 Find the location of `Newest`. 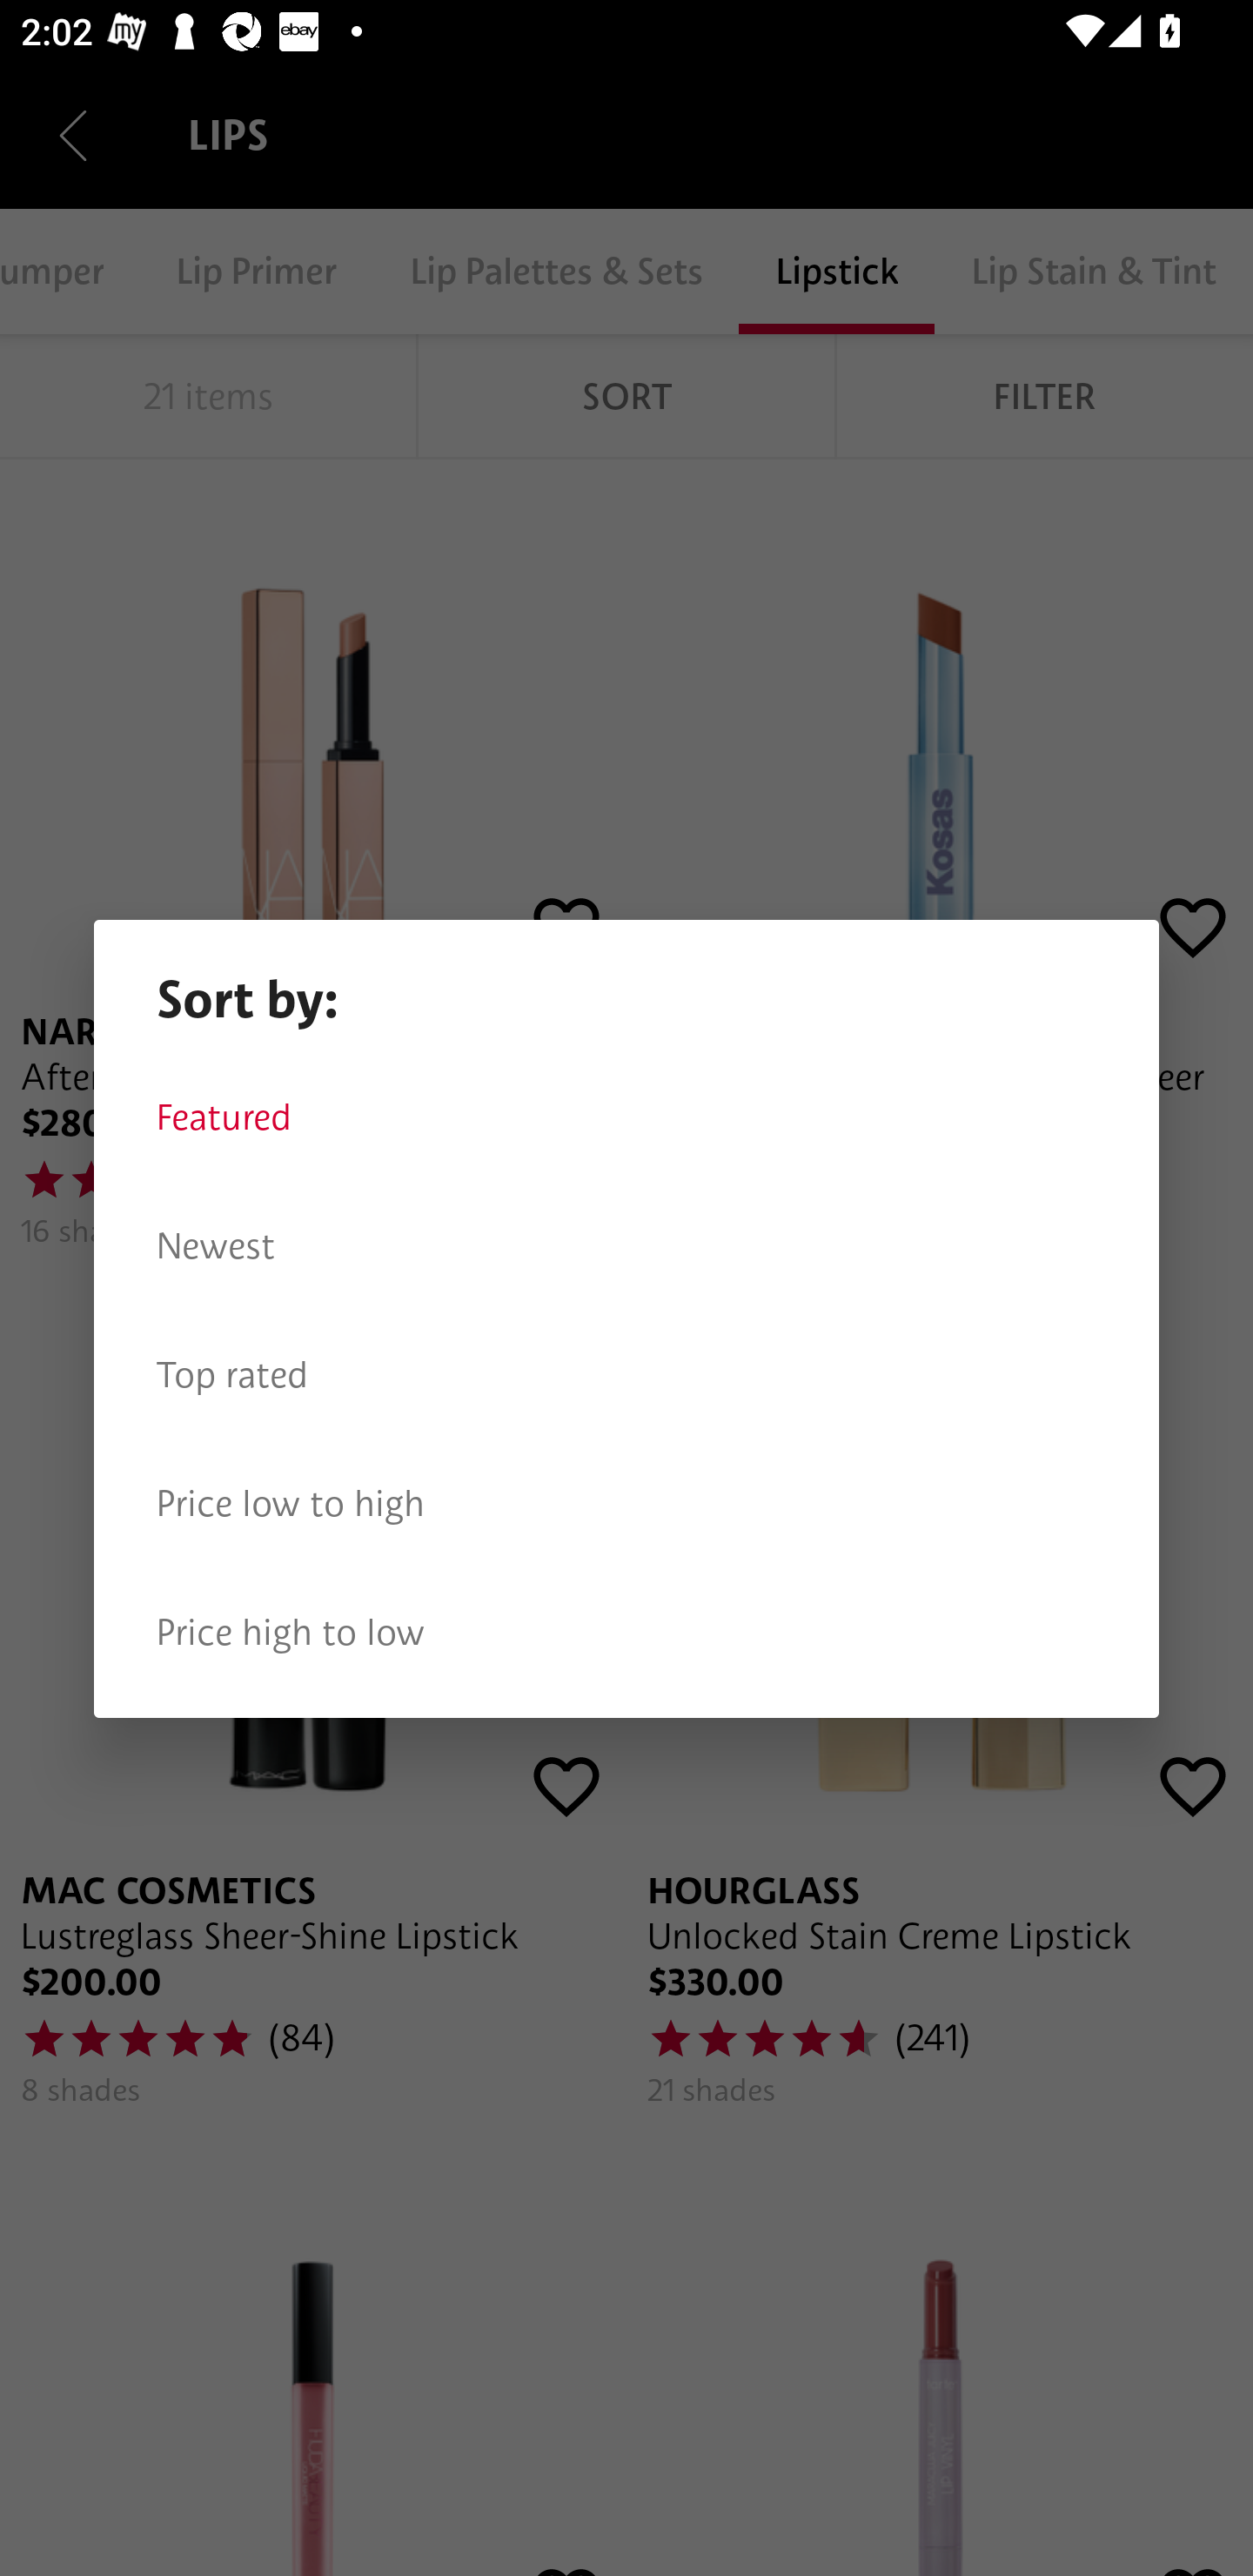

Newest is located at coordinates (626, 1246).